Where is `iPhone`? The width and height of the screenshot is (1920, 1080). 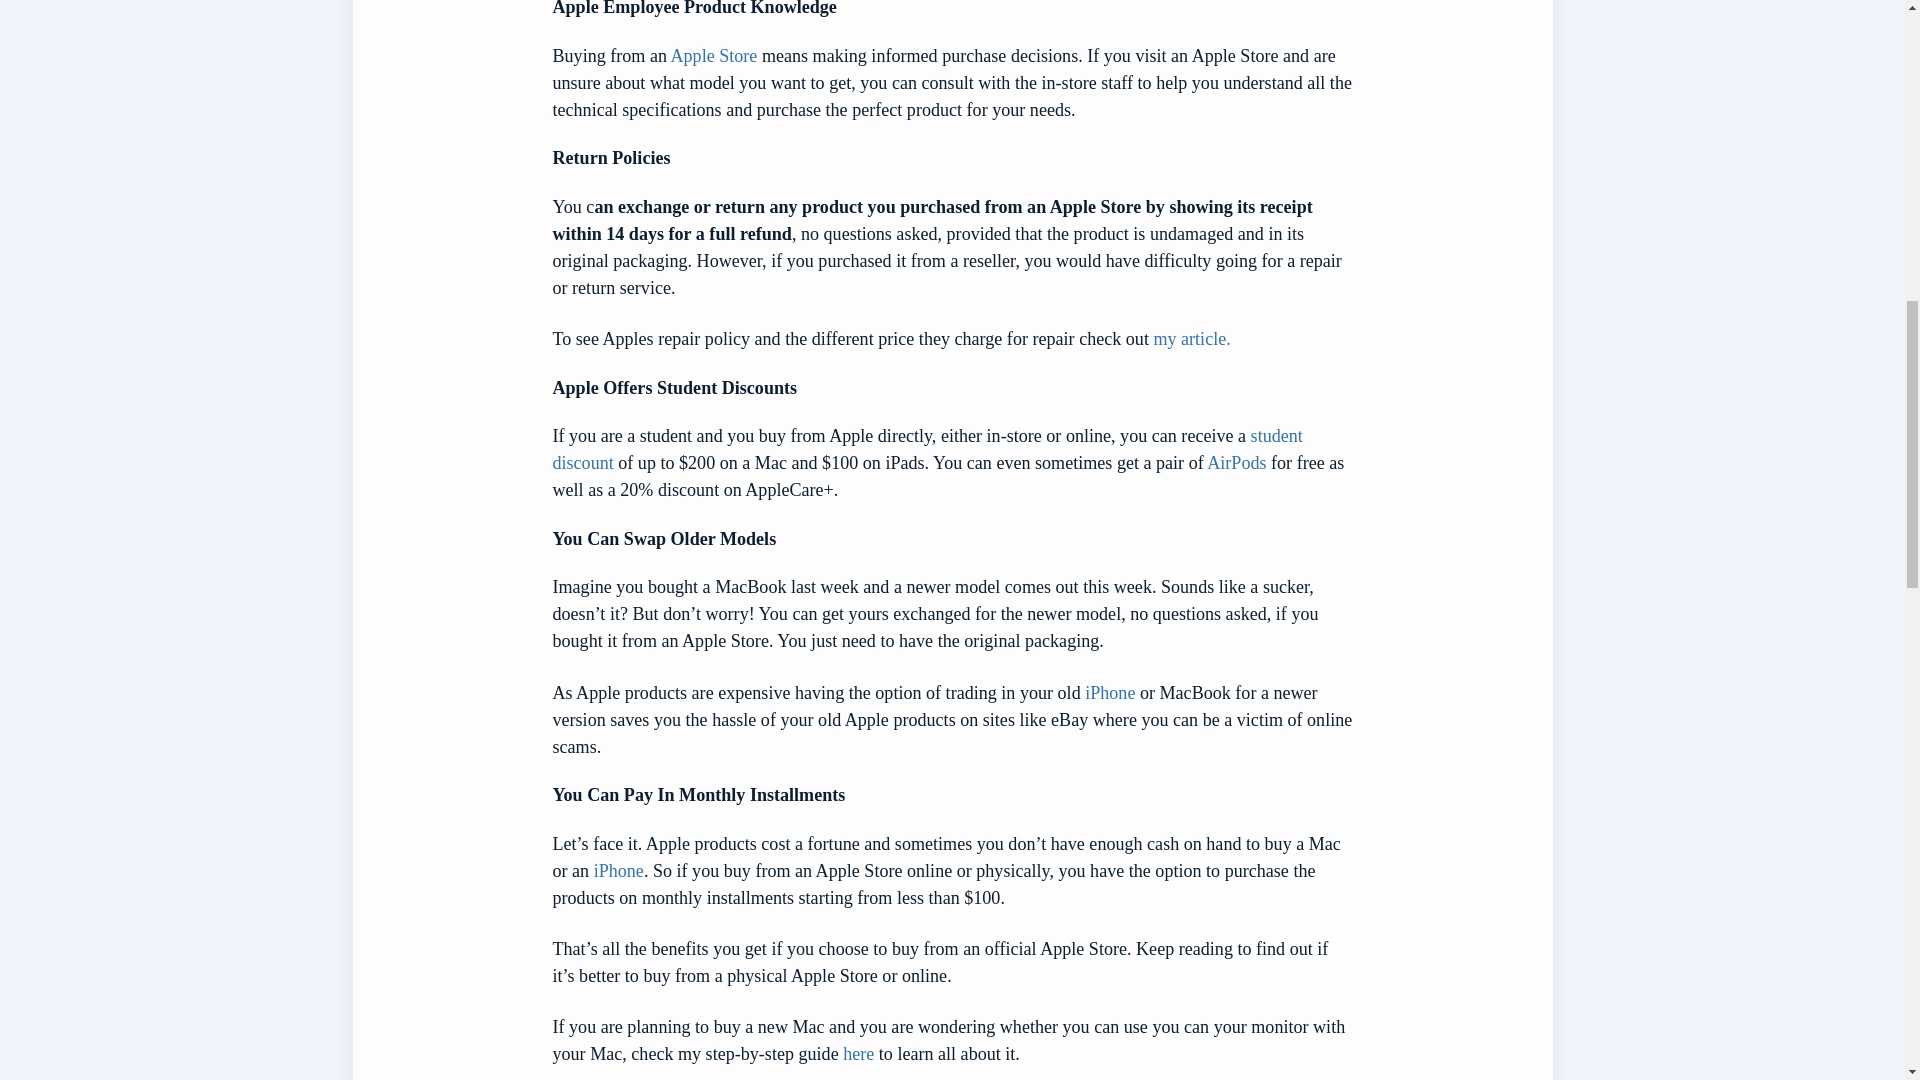
iPhone is located at coordinates (618, 870).